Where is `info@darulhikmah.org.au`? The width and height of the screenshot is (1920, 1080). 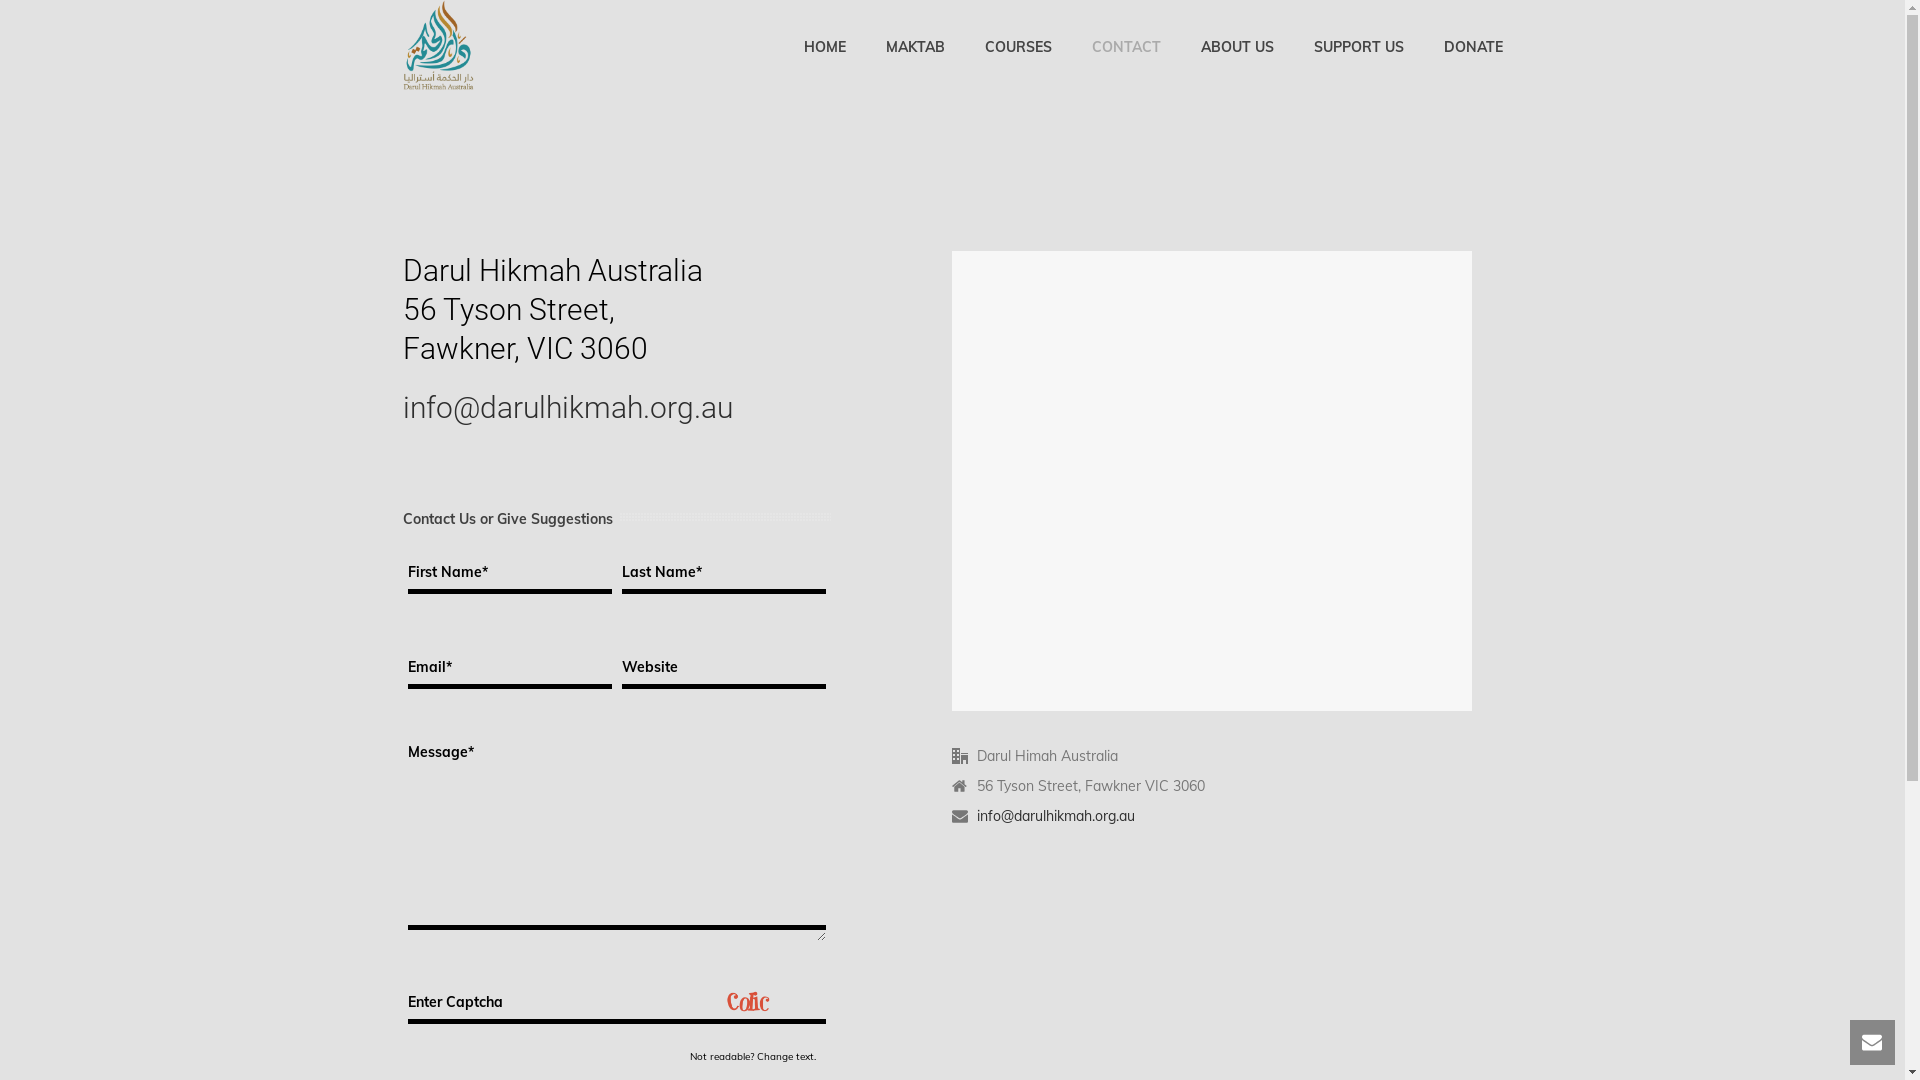 info@darulhikmah.org.au is located at coordinates (567, 408).